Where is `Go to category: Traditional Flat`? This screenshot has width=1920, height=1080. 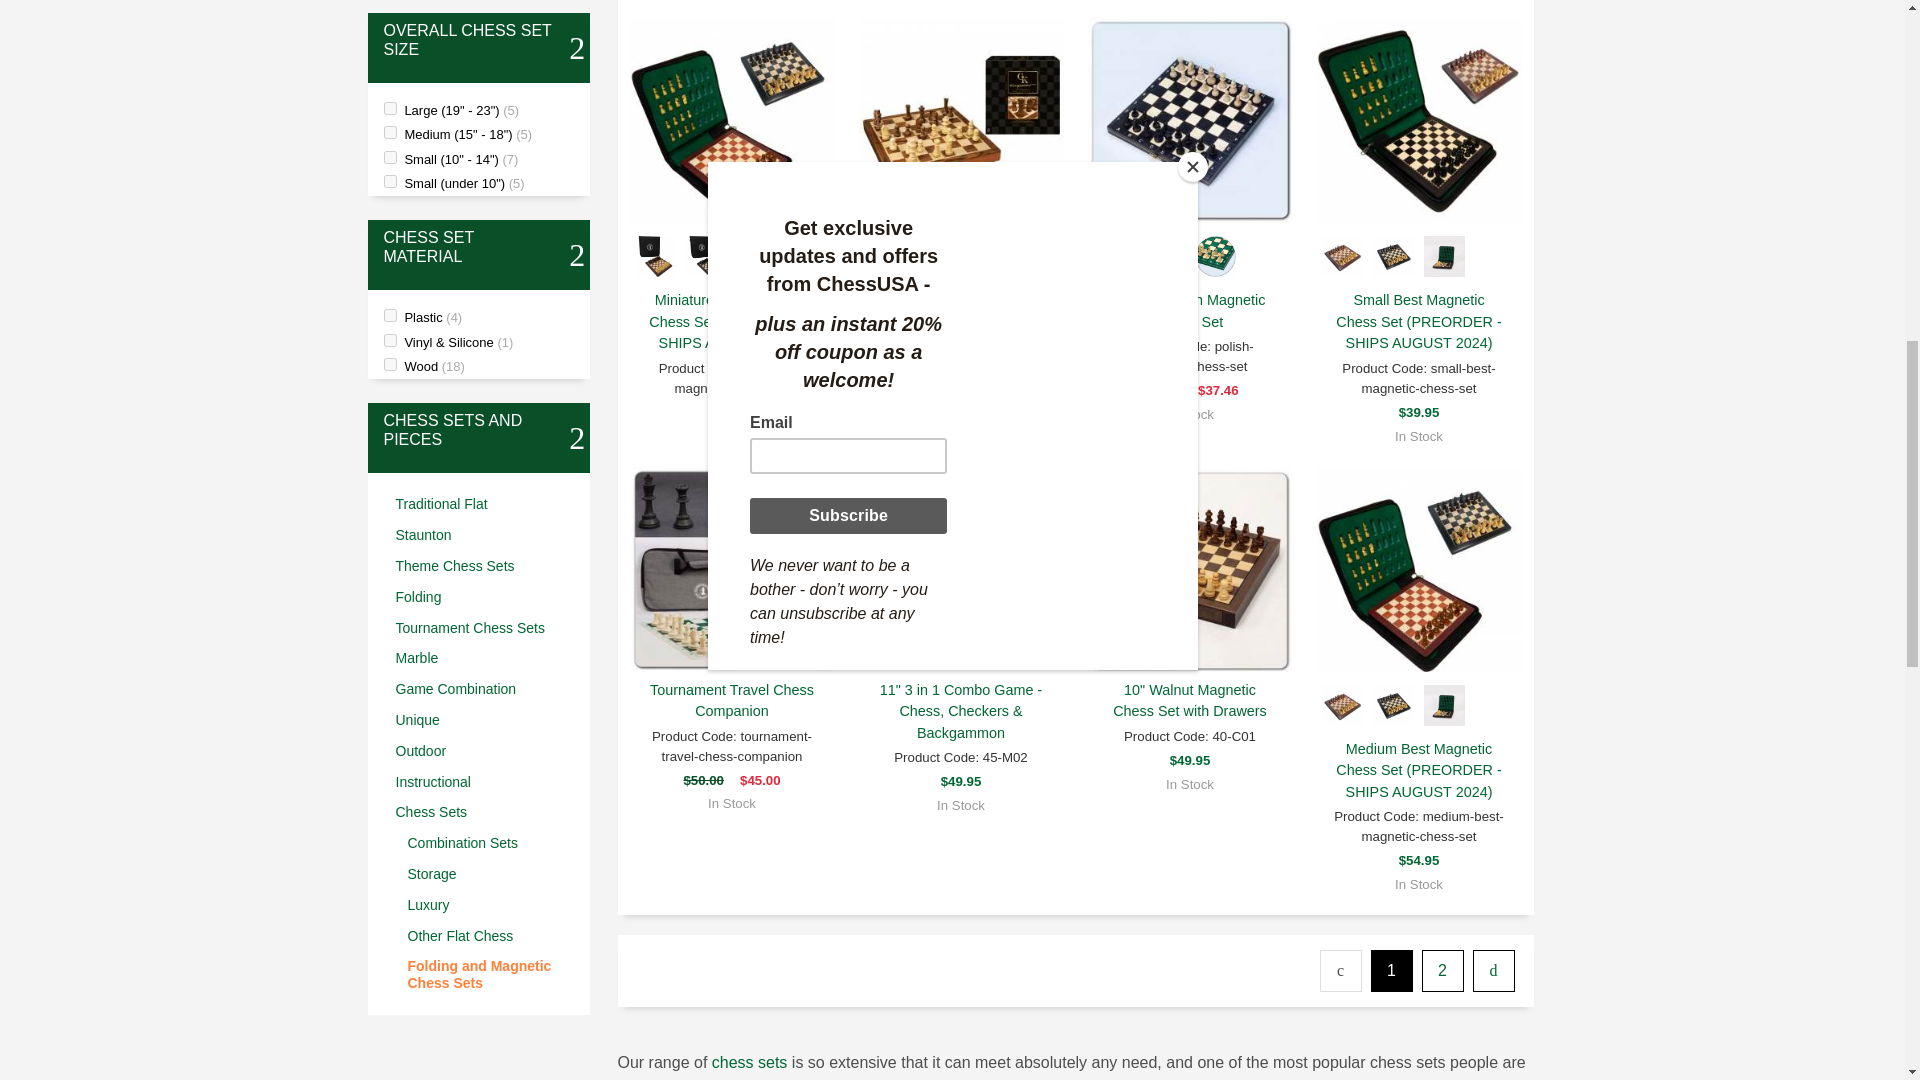
Go to category: Traditional Flat is located at coordinates (484, 504).